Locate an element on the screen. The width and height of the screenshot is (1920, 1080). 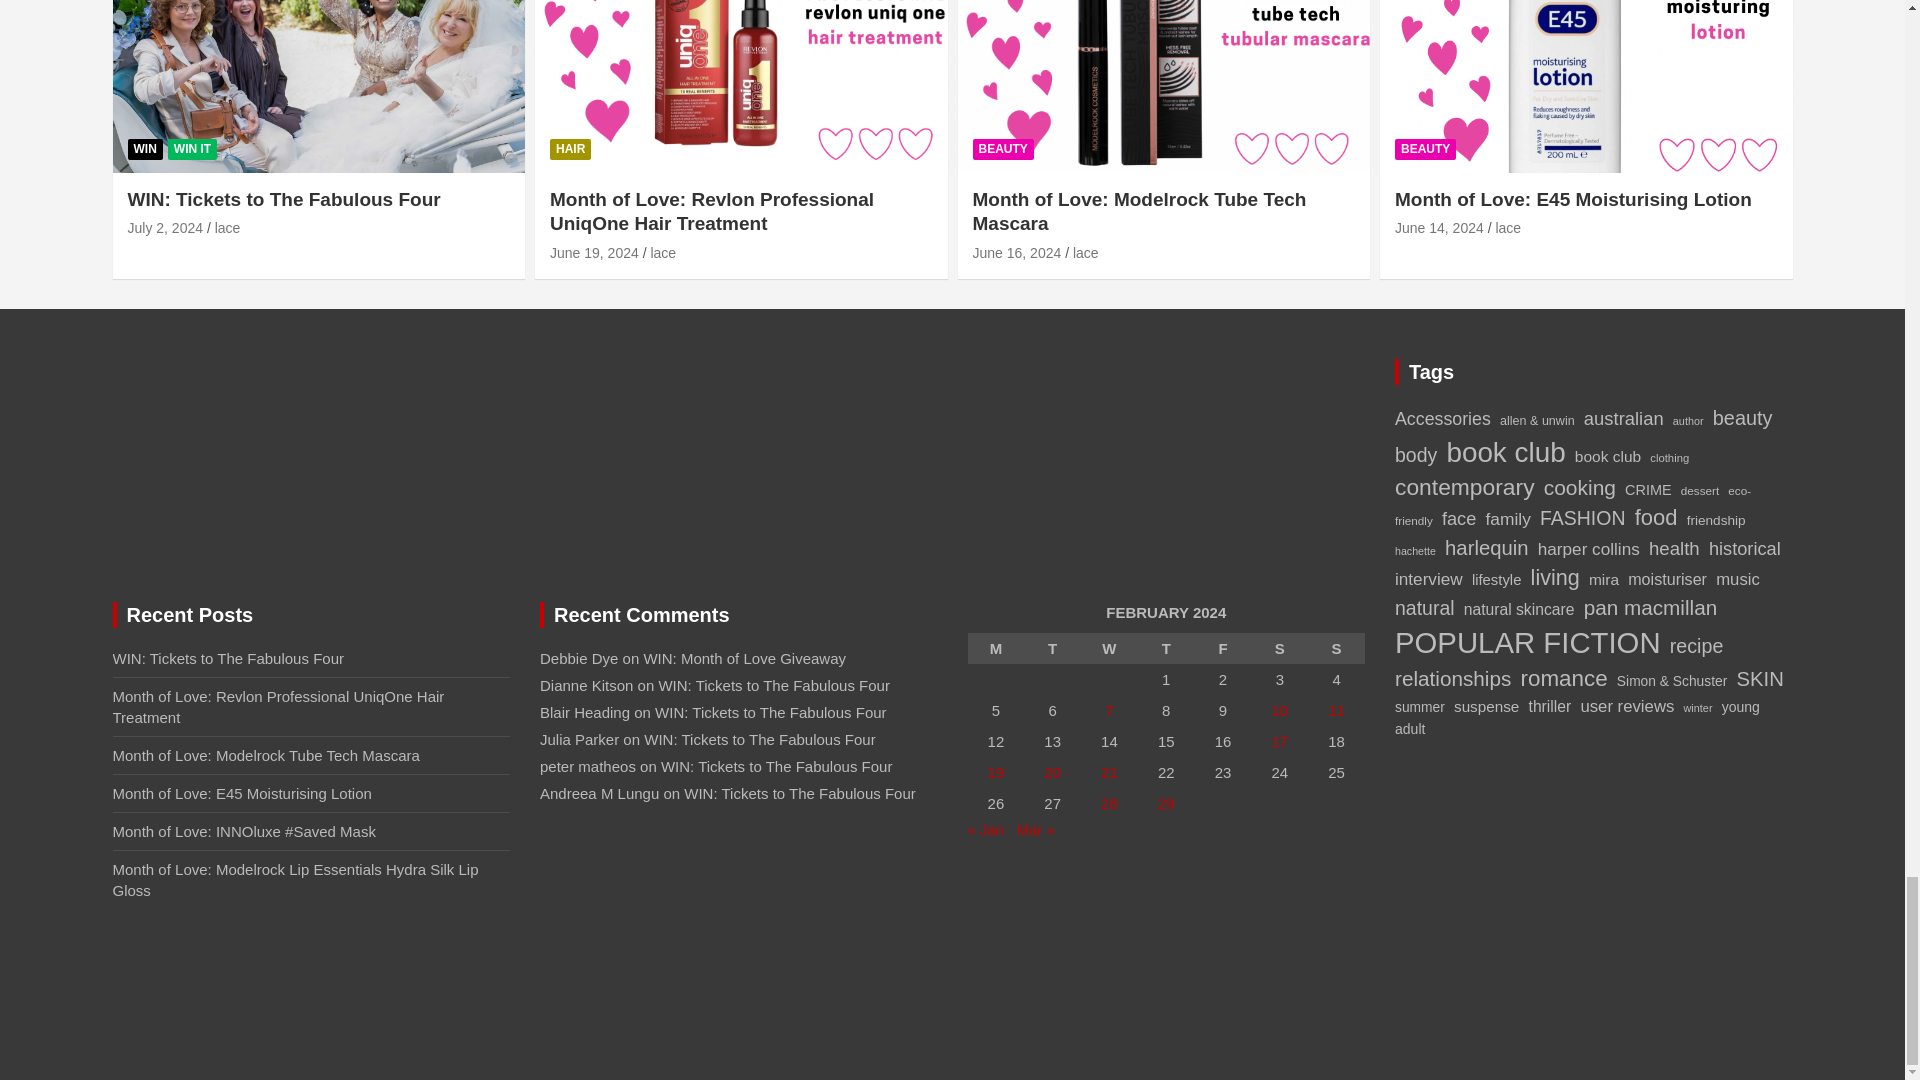
Saturday is located at coordinates (1279, 648).